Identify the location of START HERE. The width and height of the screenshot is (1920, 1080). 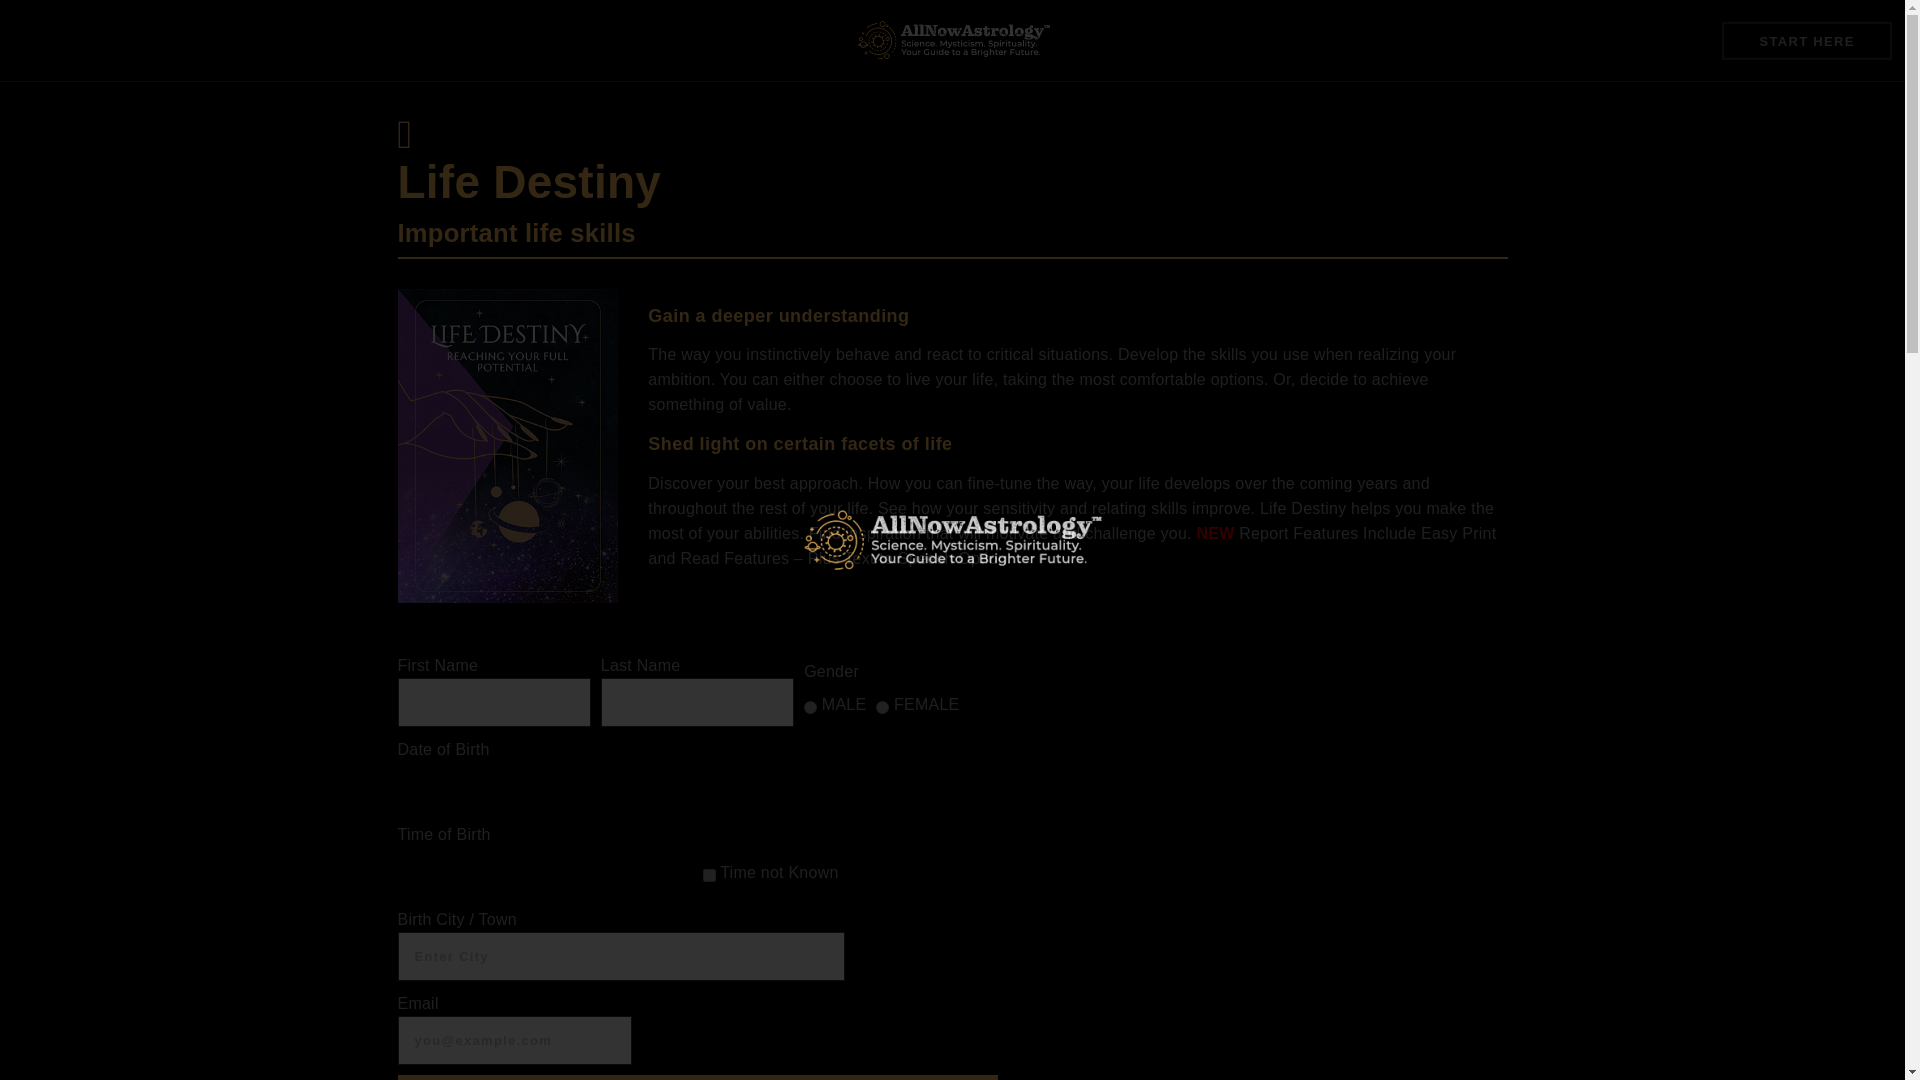
(1806, 40).